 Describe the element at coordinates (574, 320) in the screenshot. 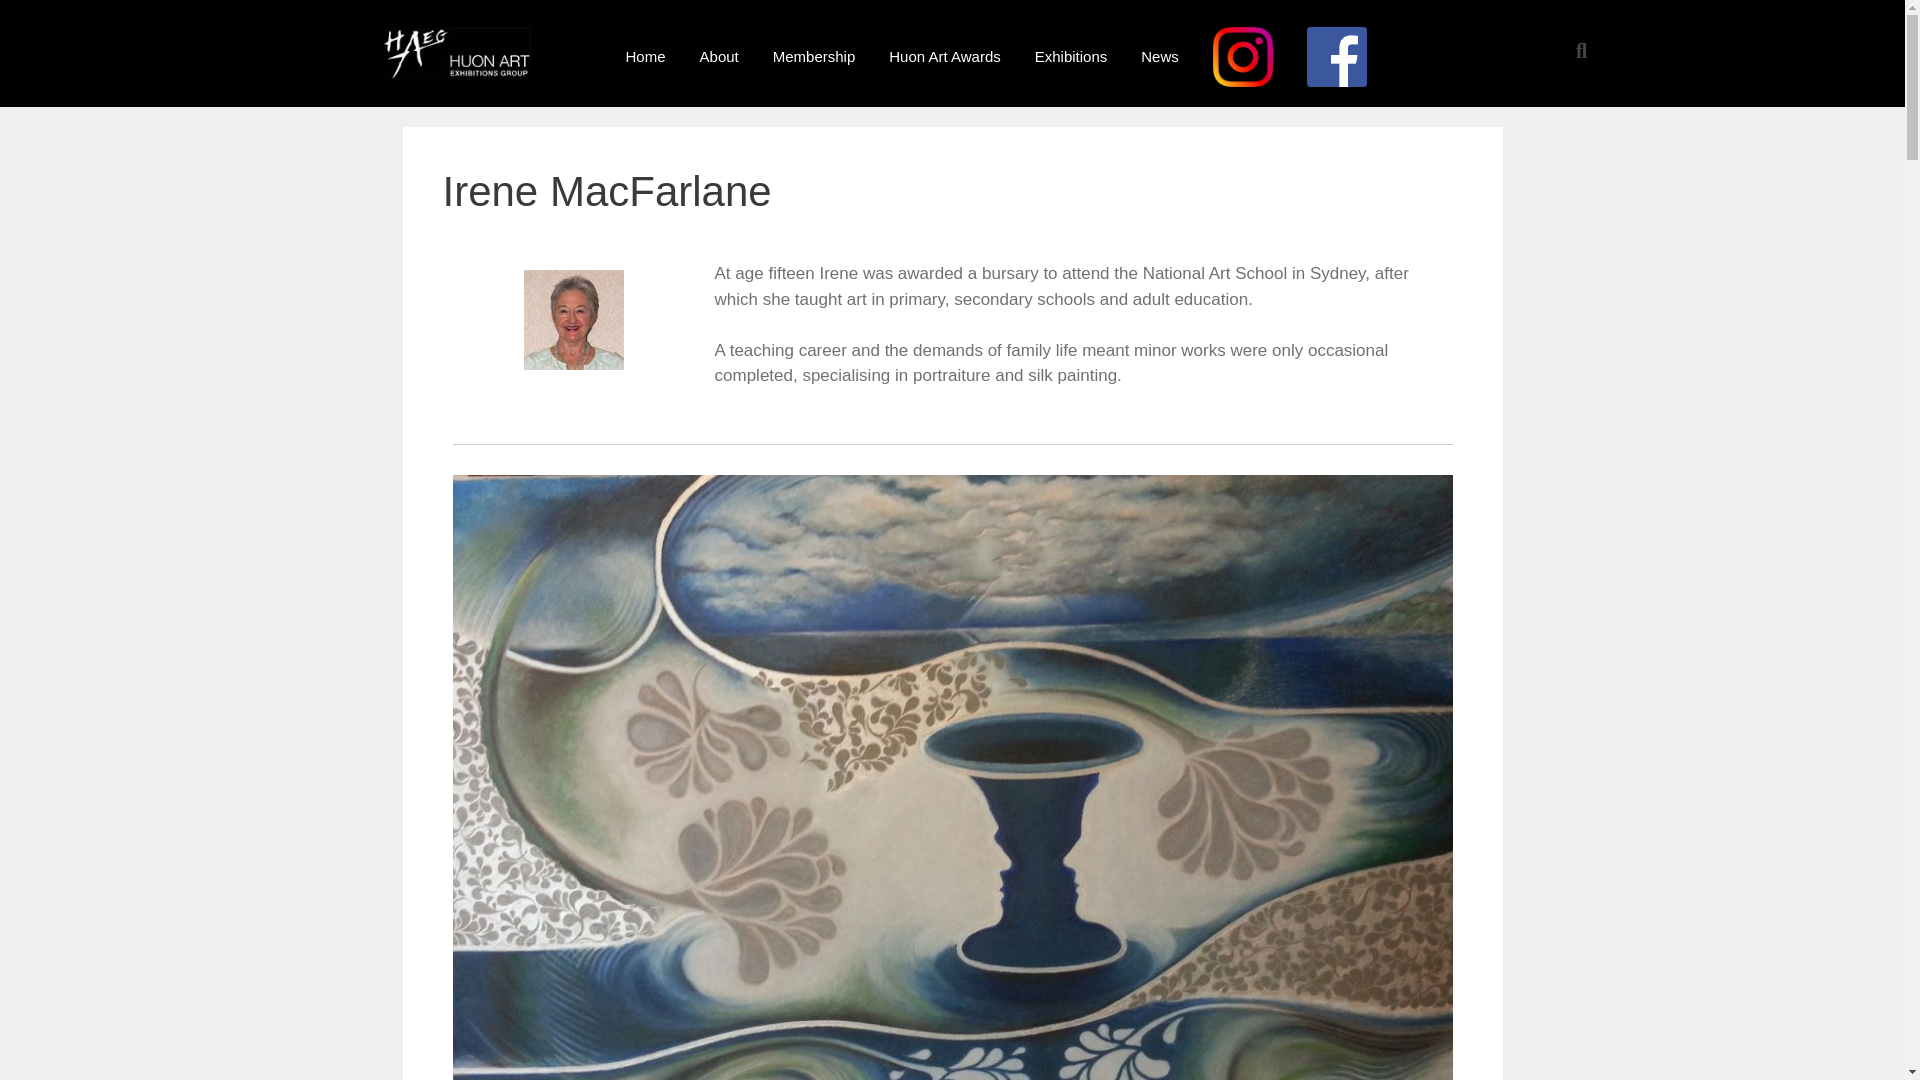

I see `irene-macfarlane-portrait-crop` at that location.